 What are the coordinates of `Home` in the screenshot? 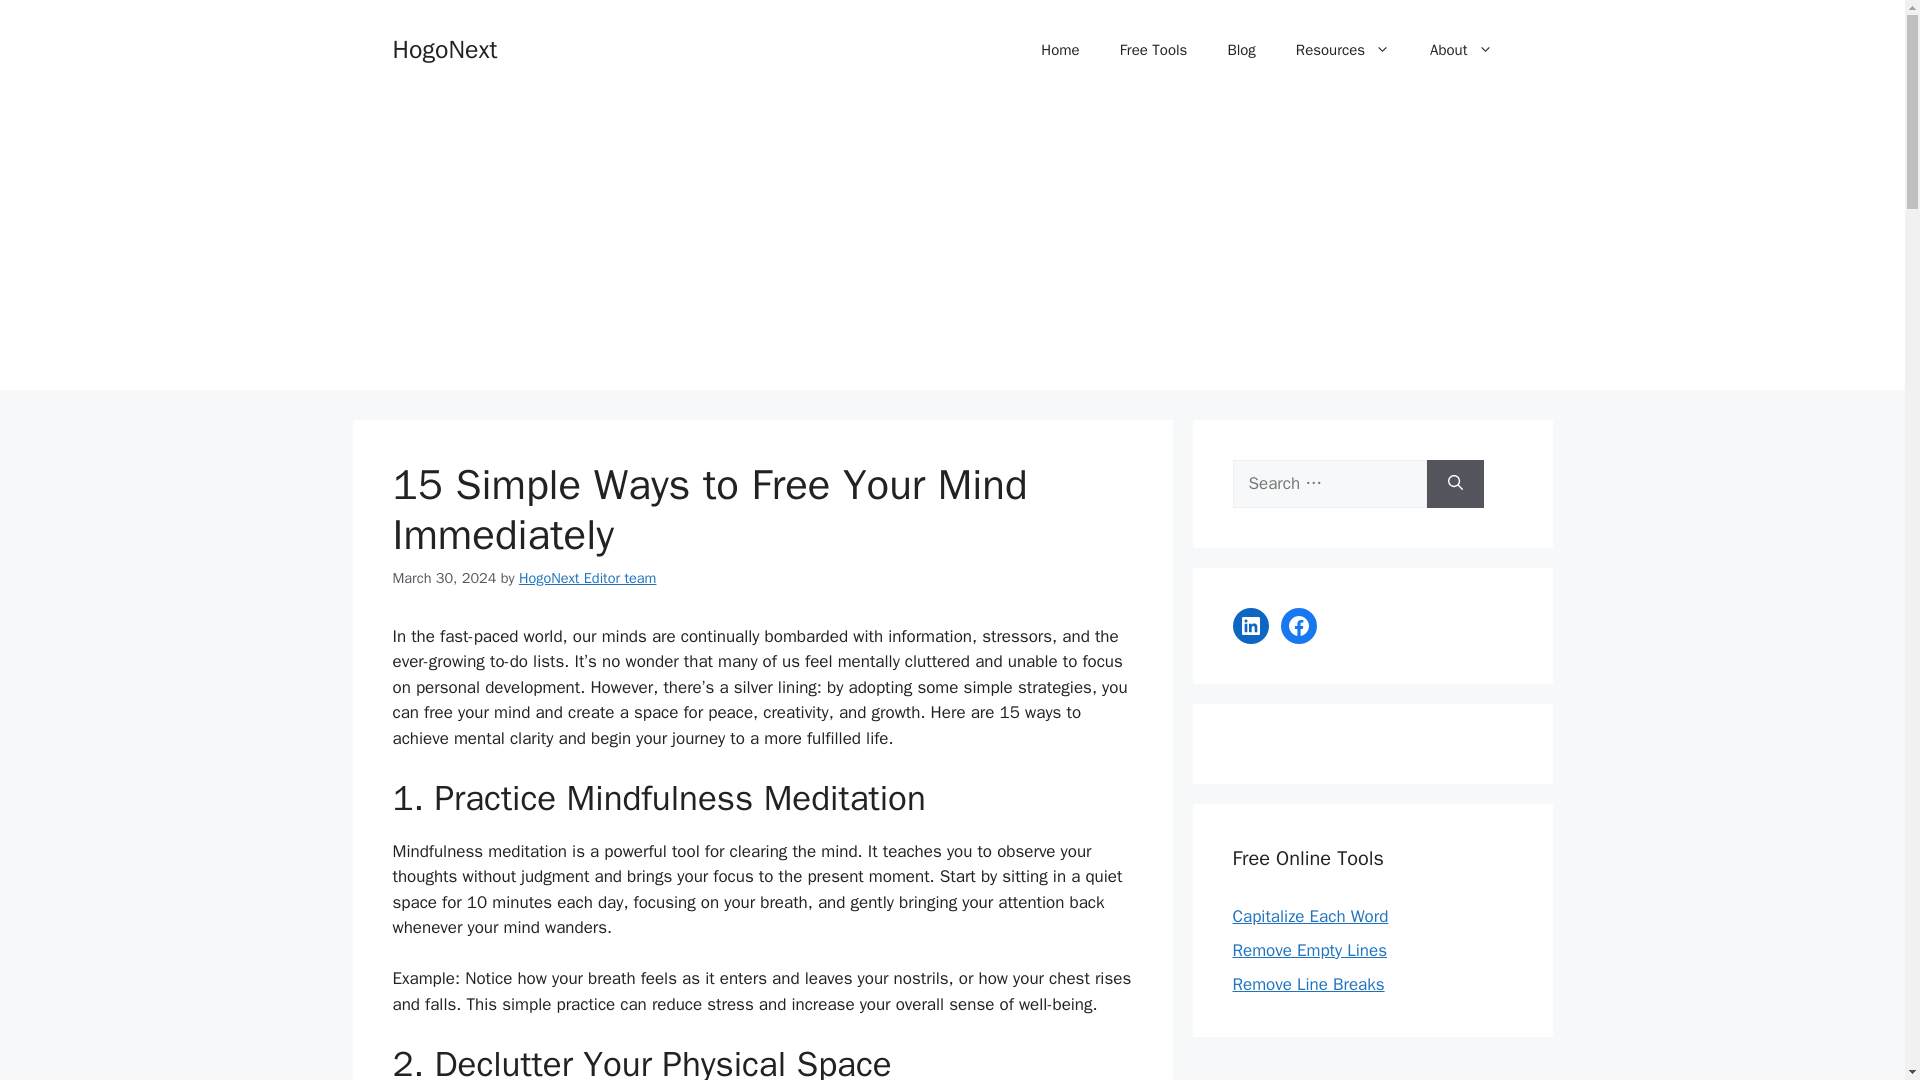 It's located at (1060, 50).